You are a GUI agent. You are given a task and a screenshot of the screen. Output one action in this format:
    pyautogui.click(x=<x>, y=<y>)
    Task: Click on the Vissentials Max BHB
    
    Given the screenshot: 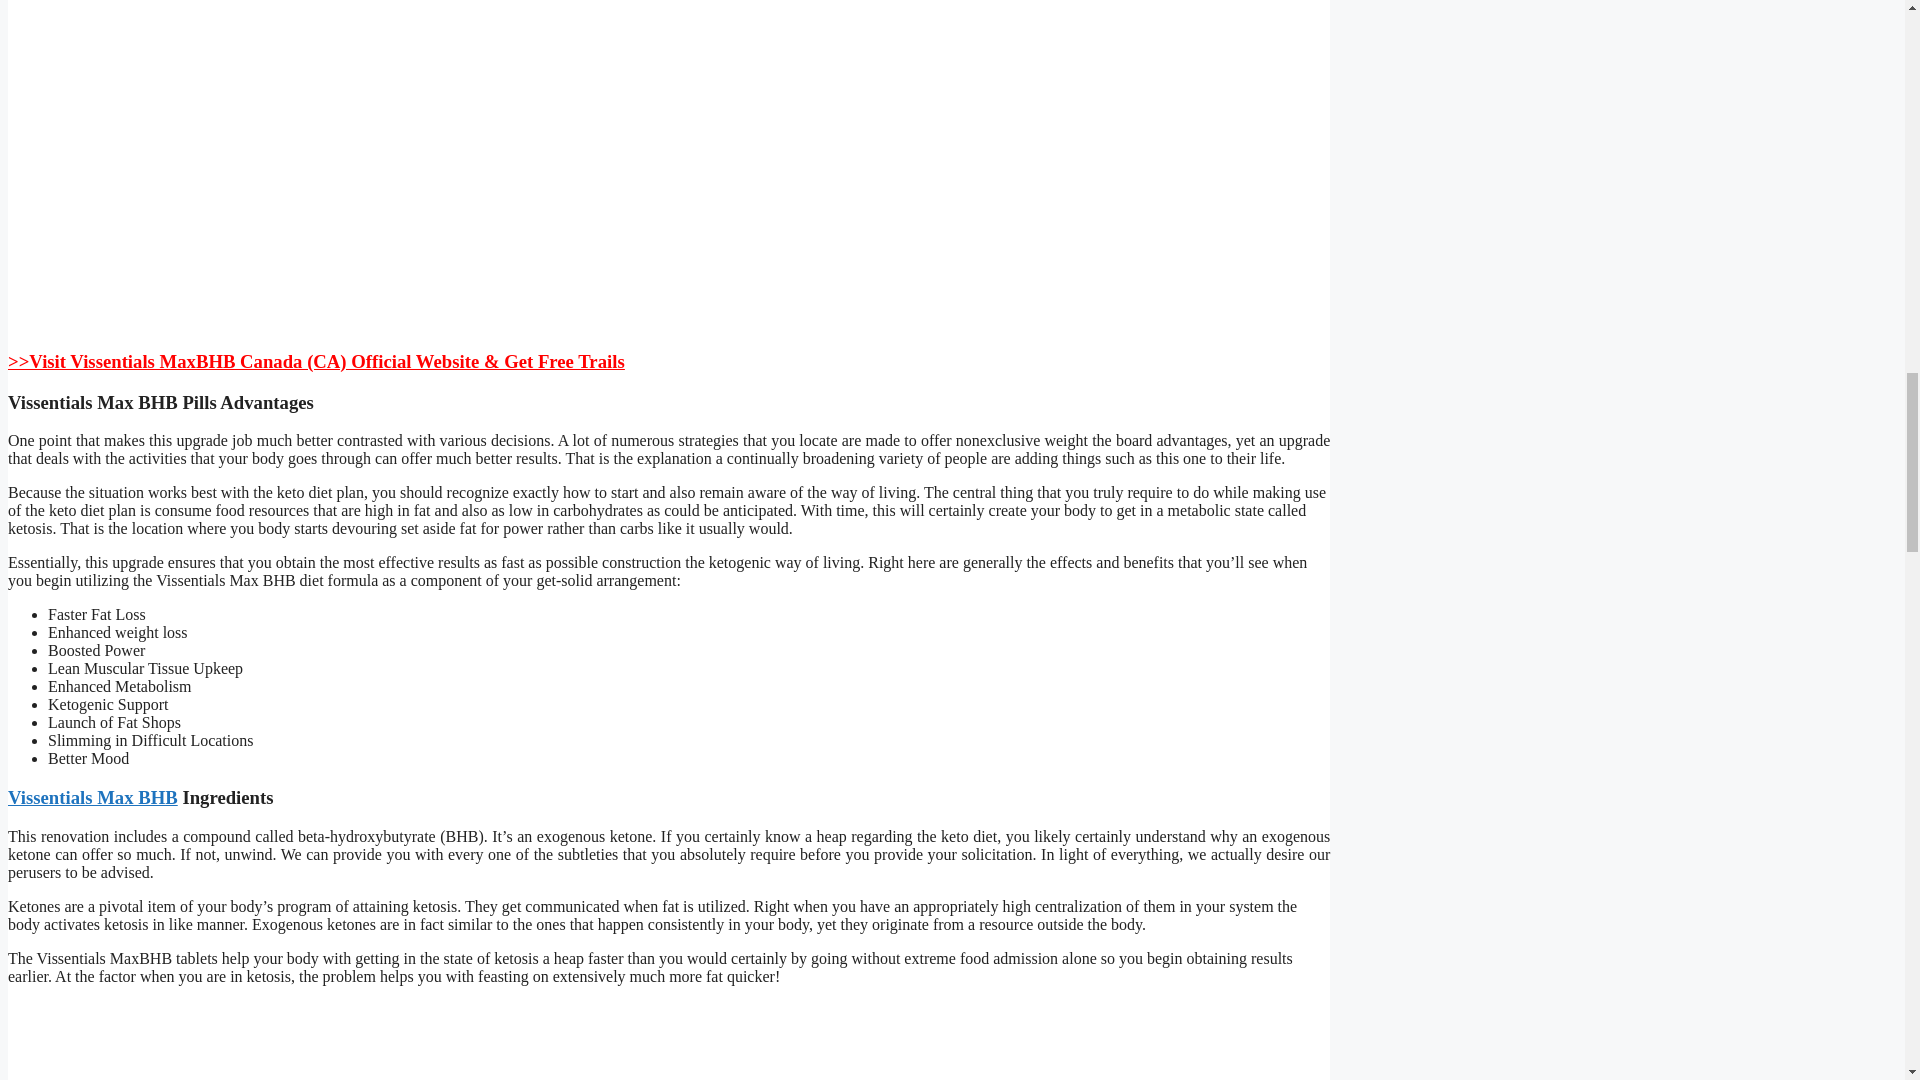 What is the action you would take?
    pyautogui.click(x=92, y=797)
    